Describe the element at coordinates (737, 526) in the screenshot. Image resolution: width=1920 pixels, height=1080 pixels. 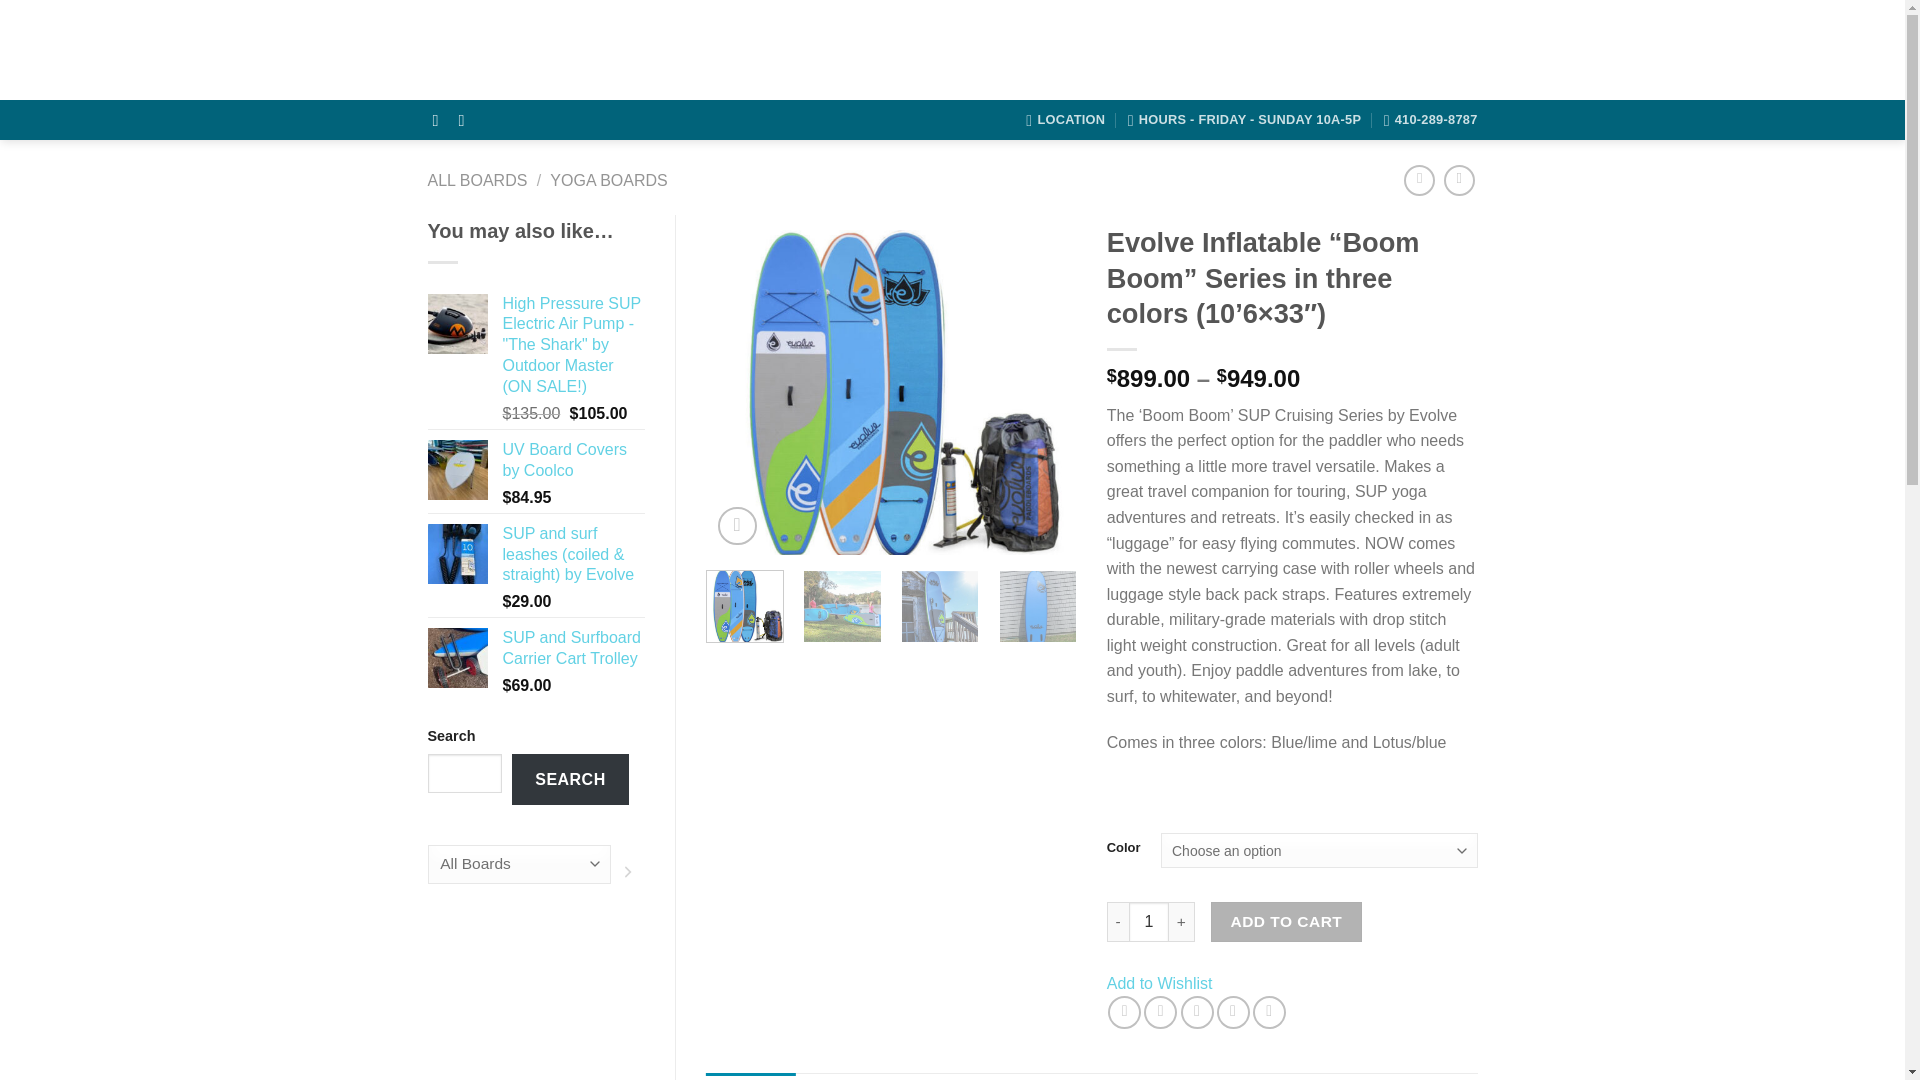
I see `Zoom` at that location.